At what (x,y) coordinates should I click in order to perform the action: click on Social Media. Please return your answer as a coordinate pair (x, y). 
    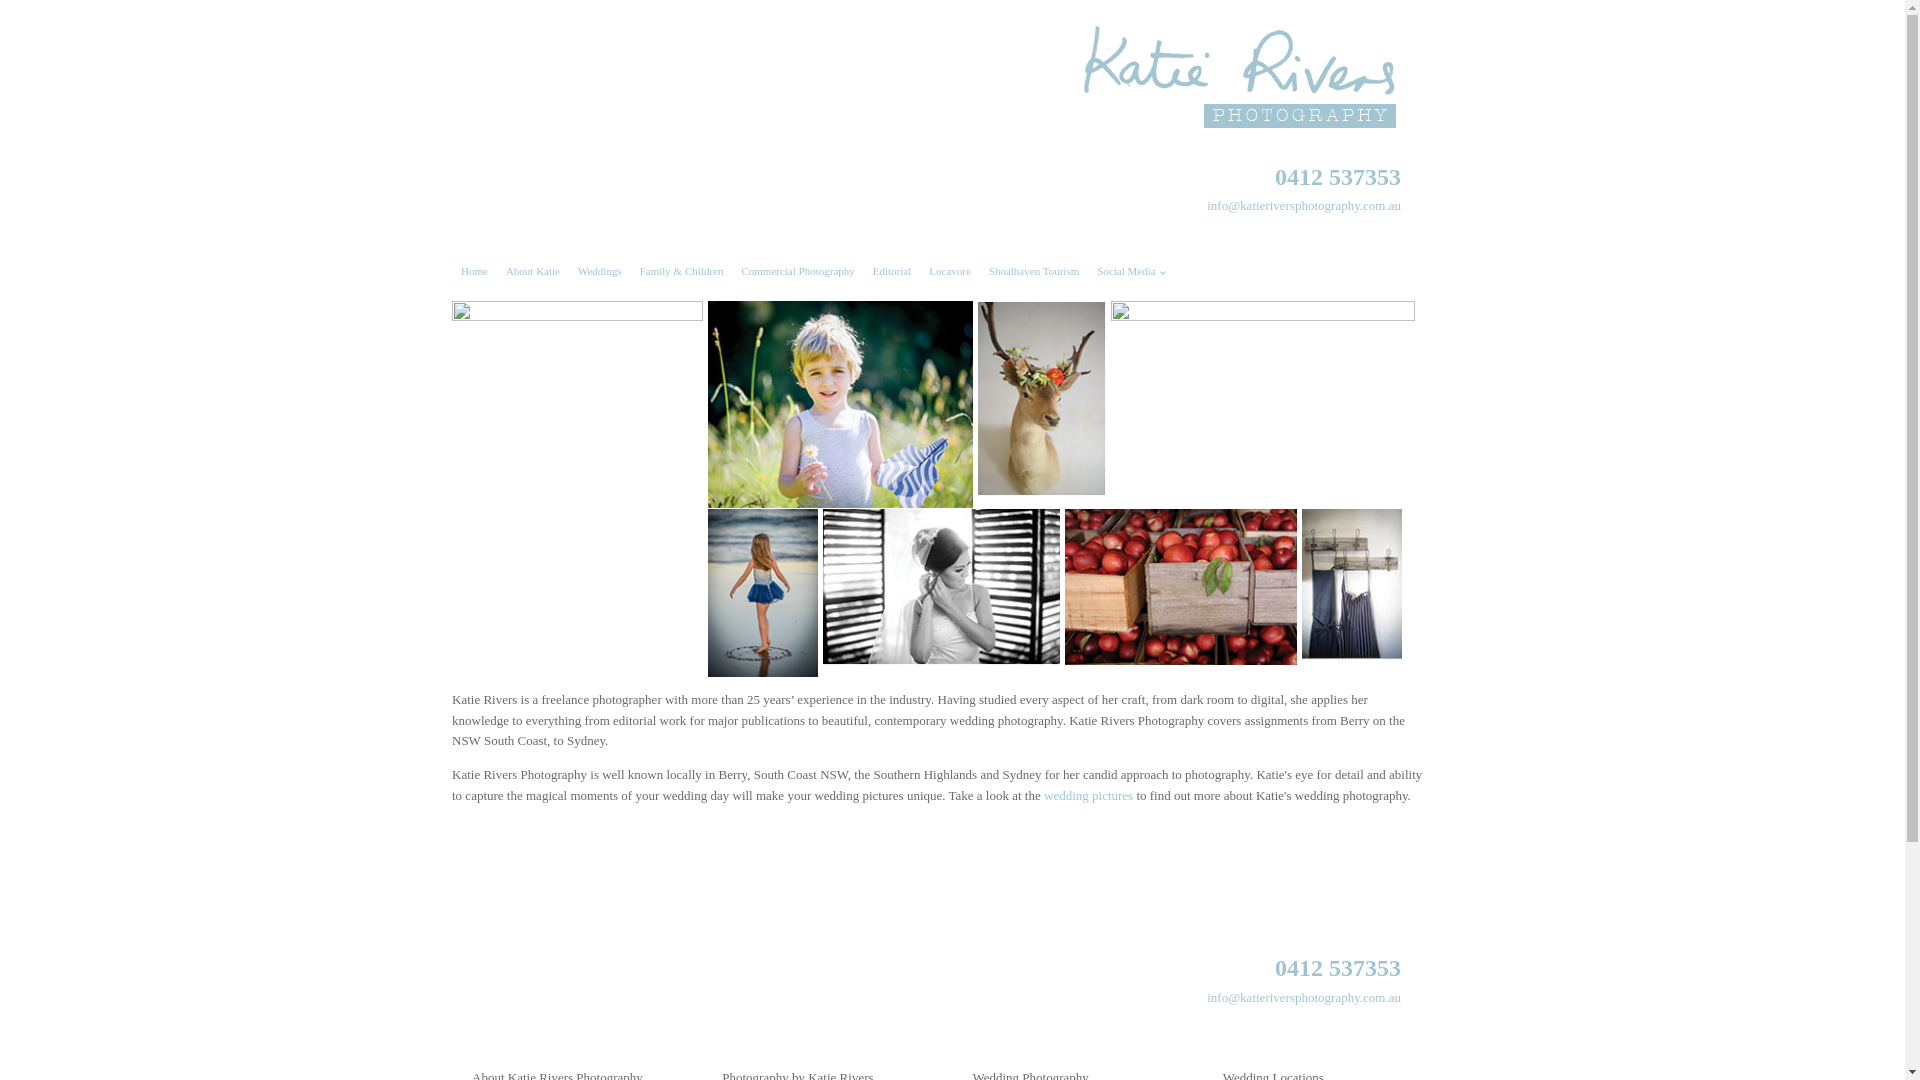
    Looking at the image, I should click on (1131, 272).